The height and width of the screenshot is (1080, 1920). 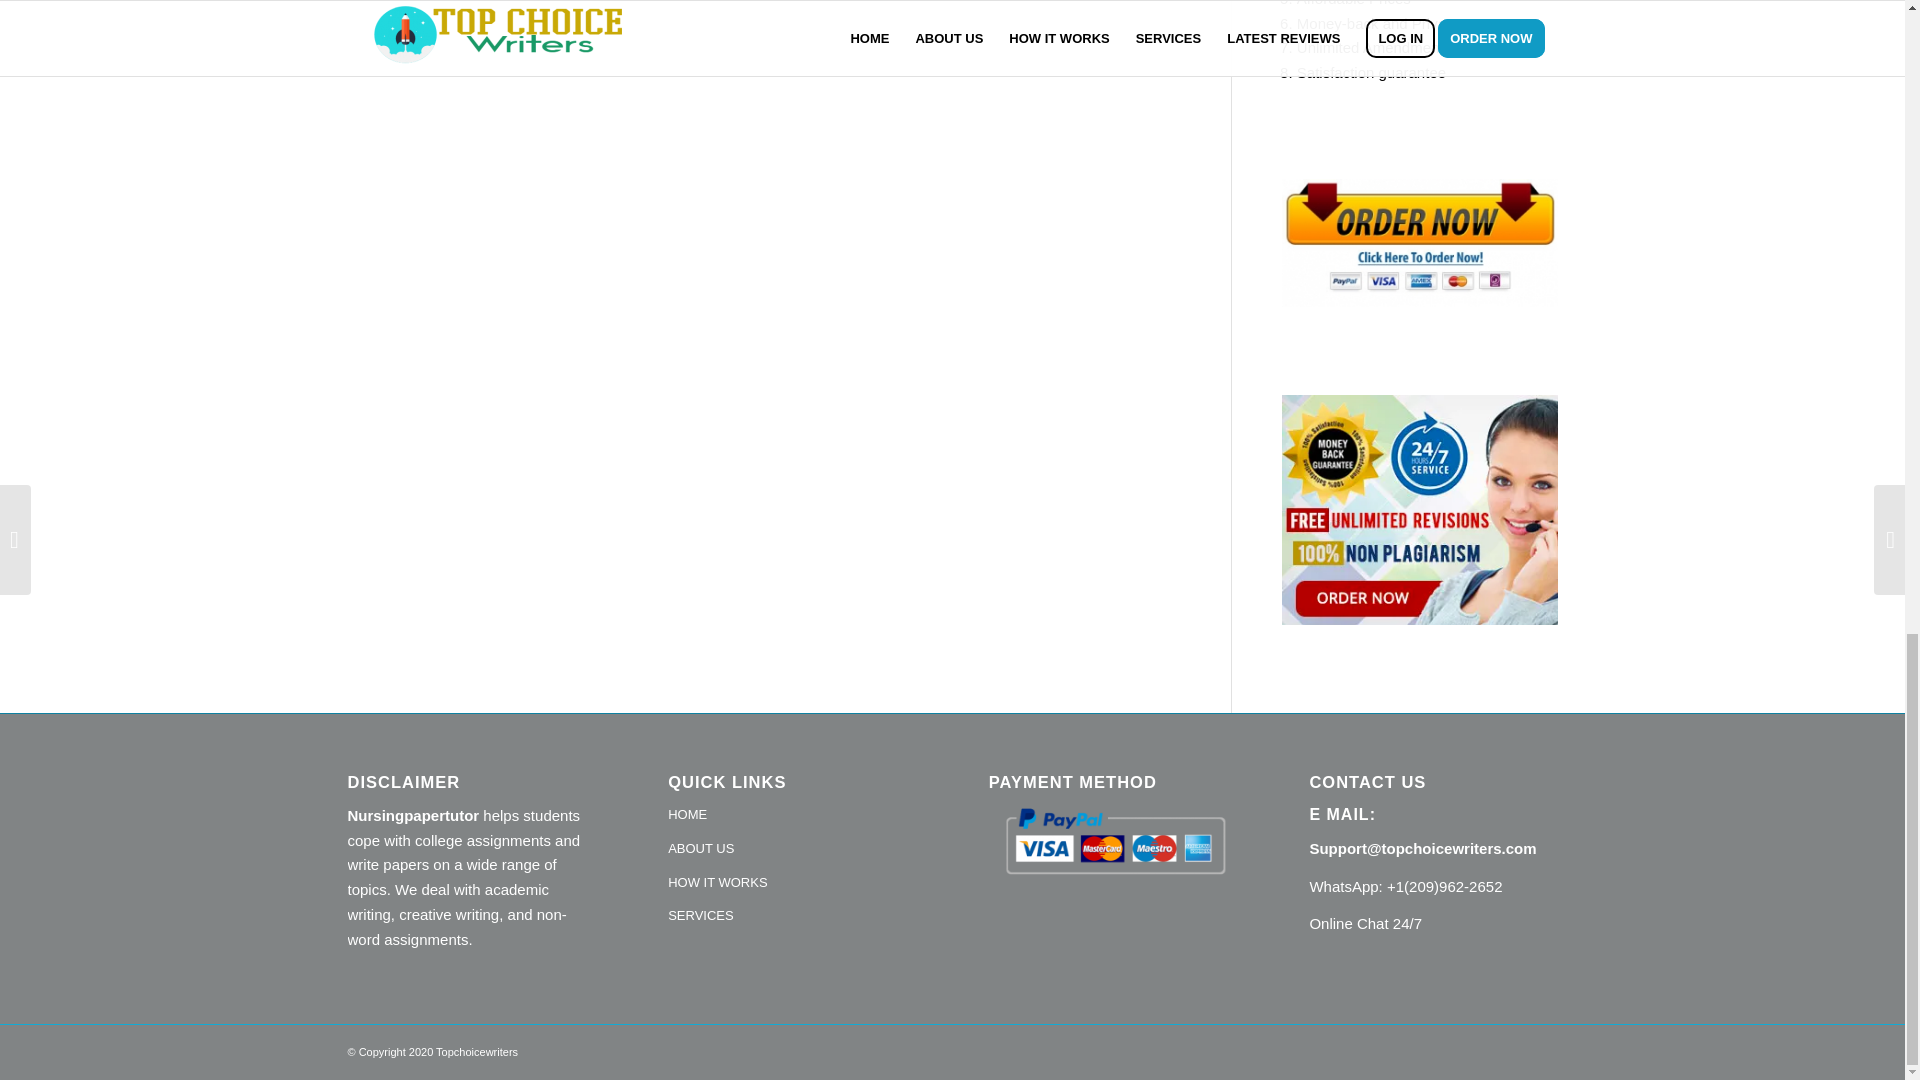 I want to click on SERVICES, so click(x=792, y=916).